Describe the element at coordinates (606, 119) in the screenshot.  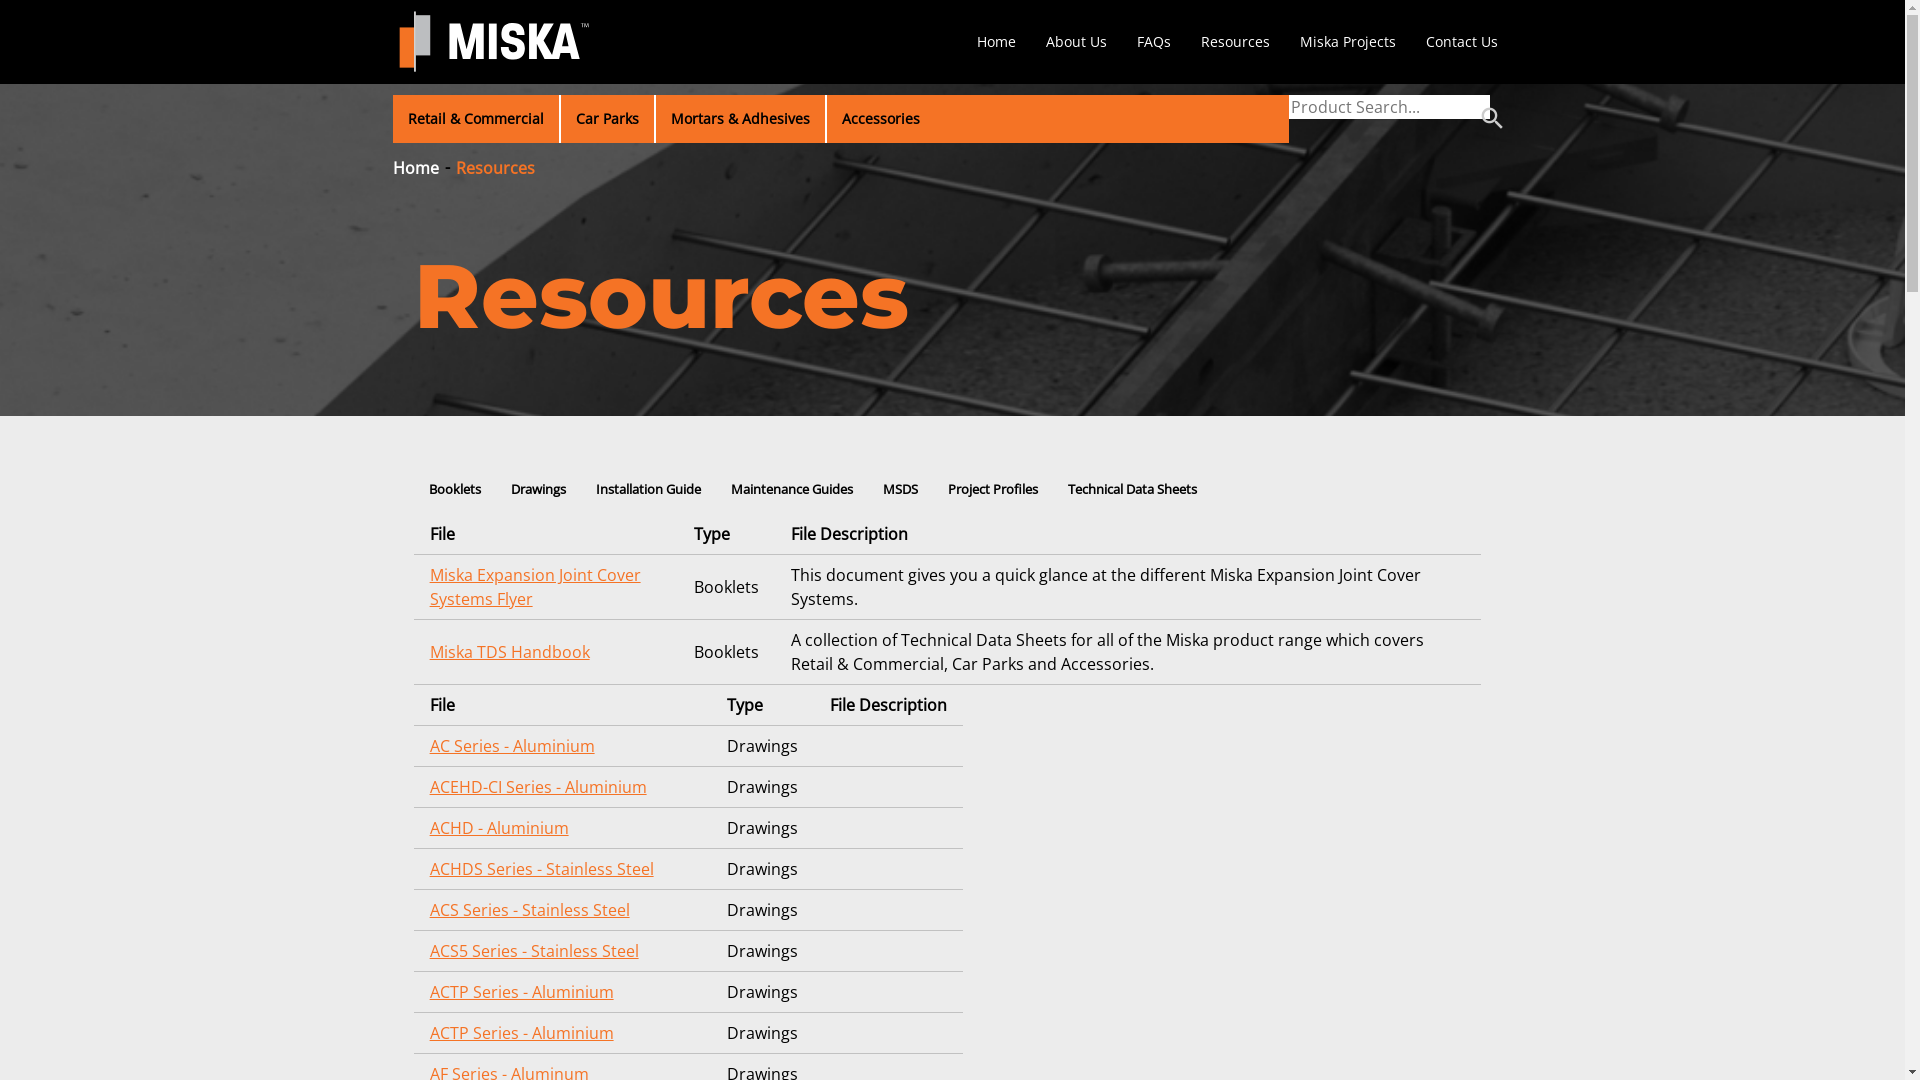
I see `Car Parks` at that location.